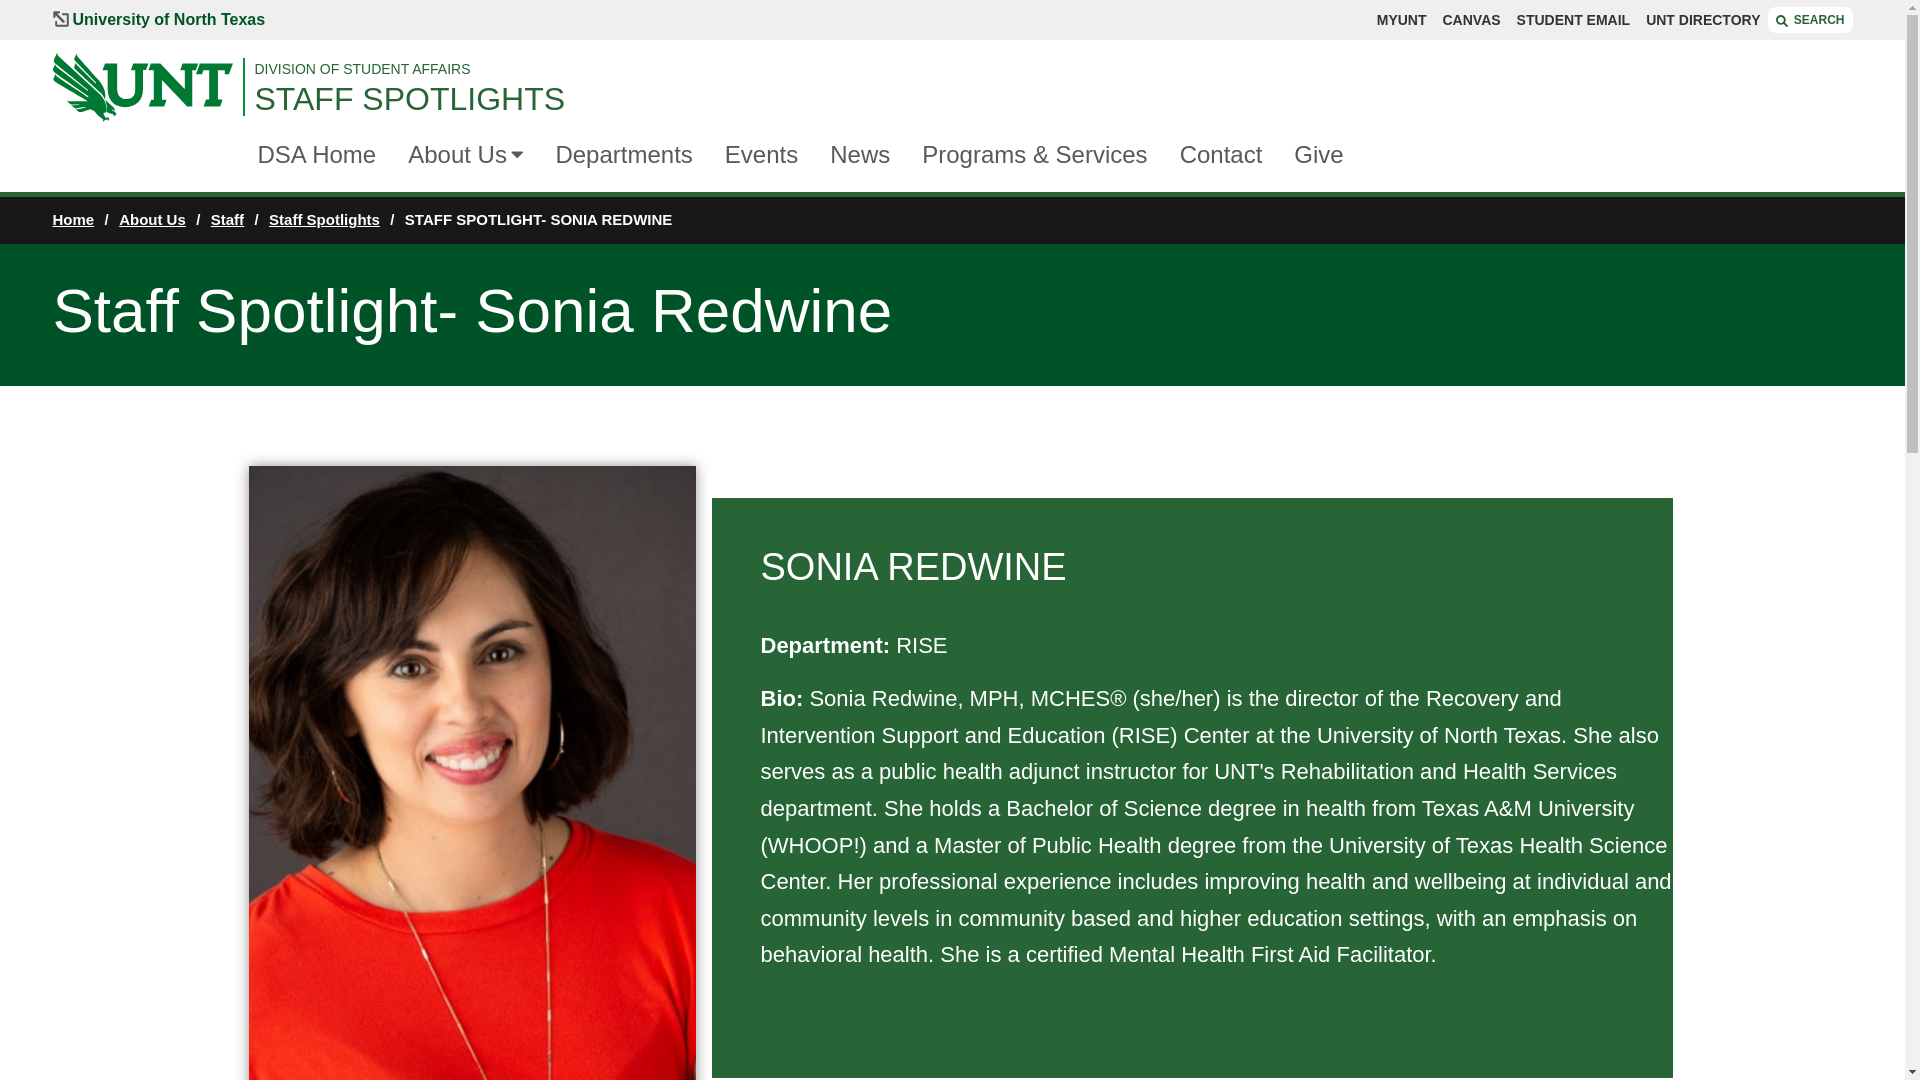 The height and width of the screenshot is (1080, 1920). I want to click on Contact, so click(1222, 156).